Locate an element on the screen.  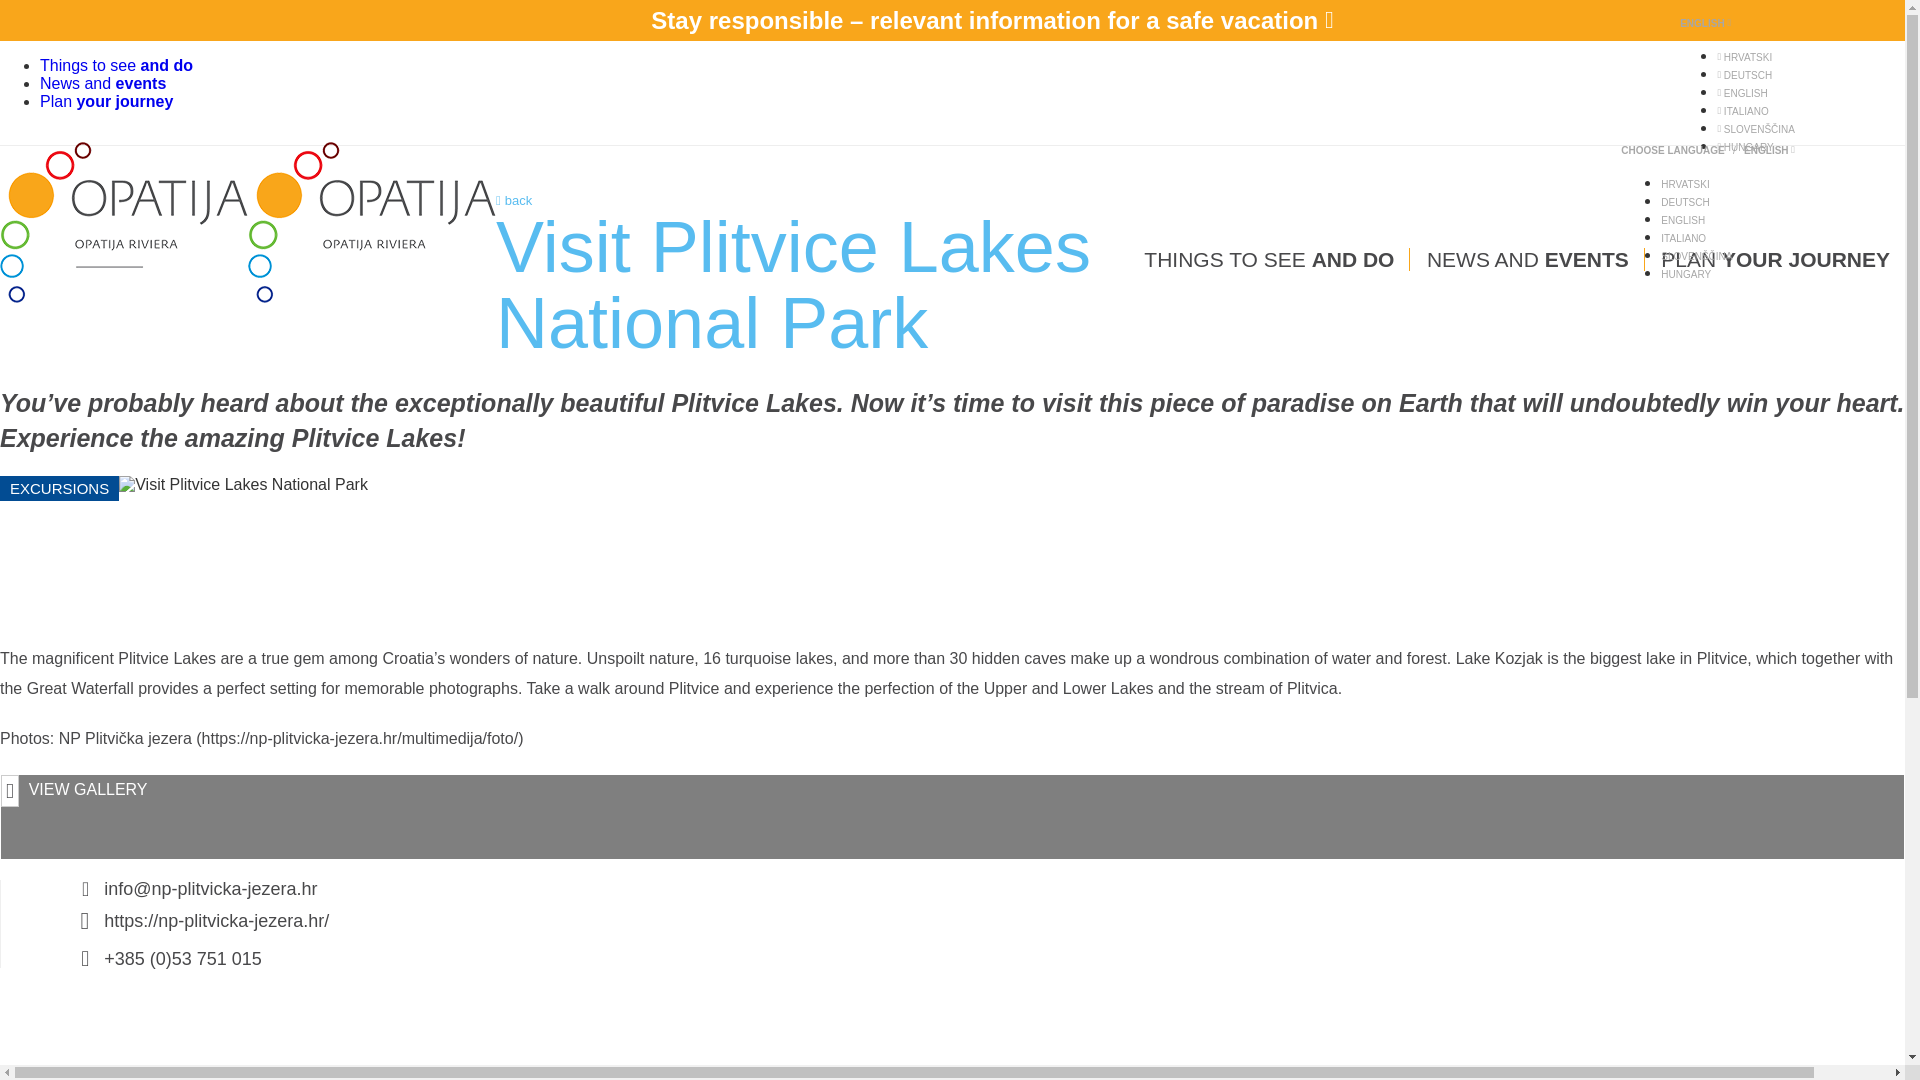
ENGLISH is located at coordinates (1741, 93).